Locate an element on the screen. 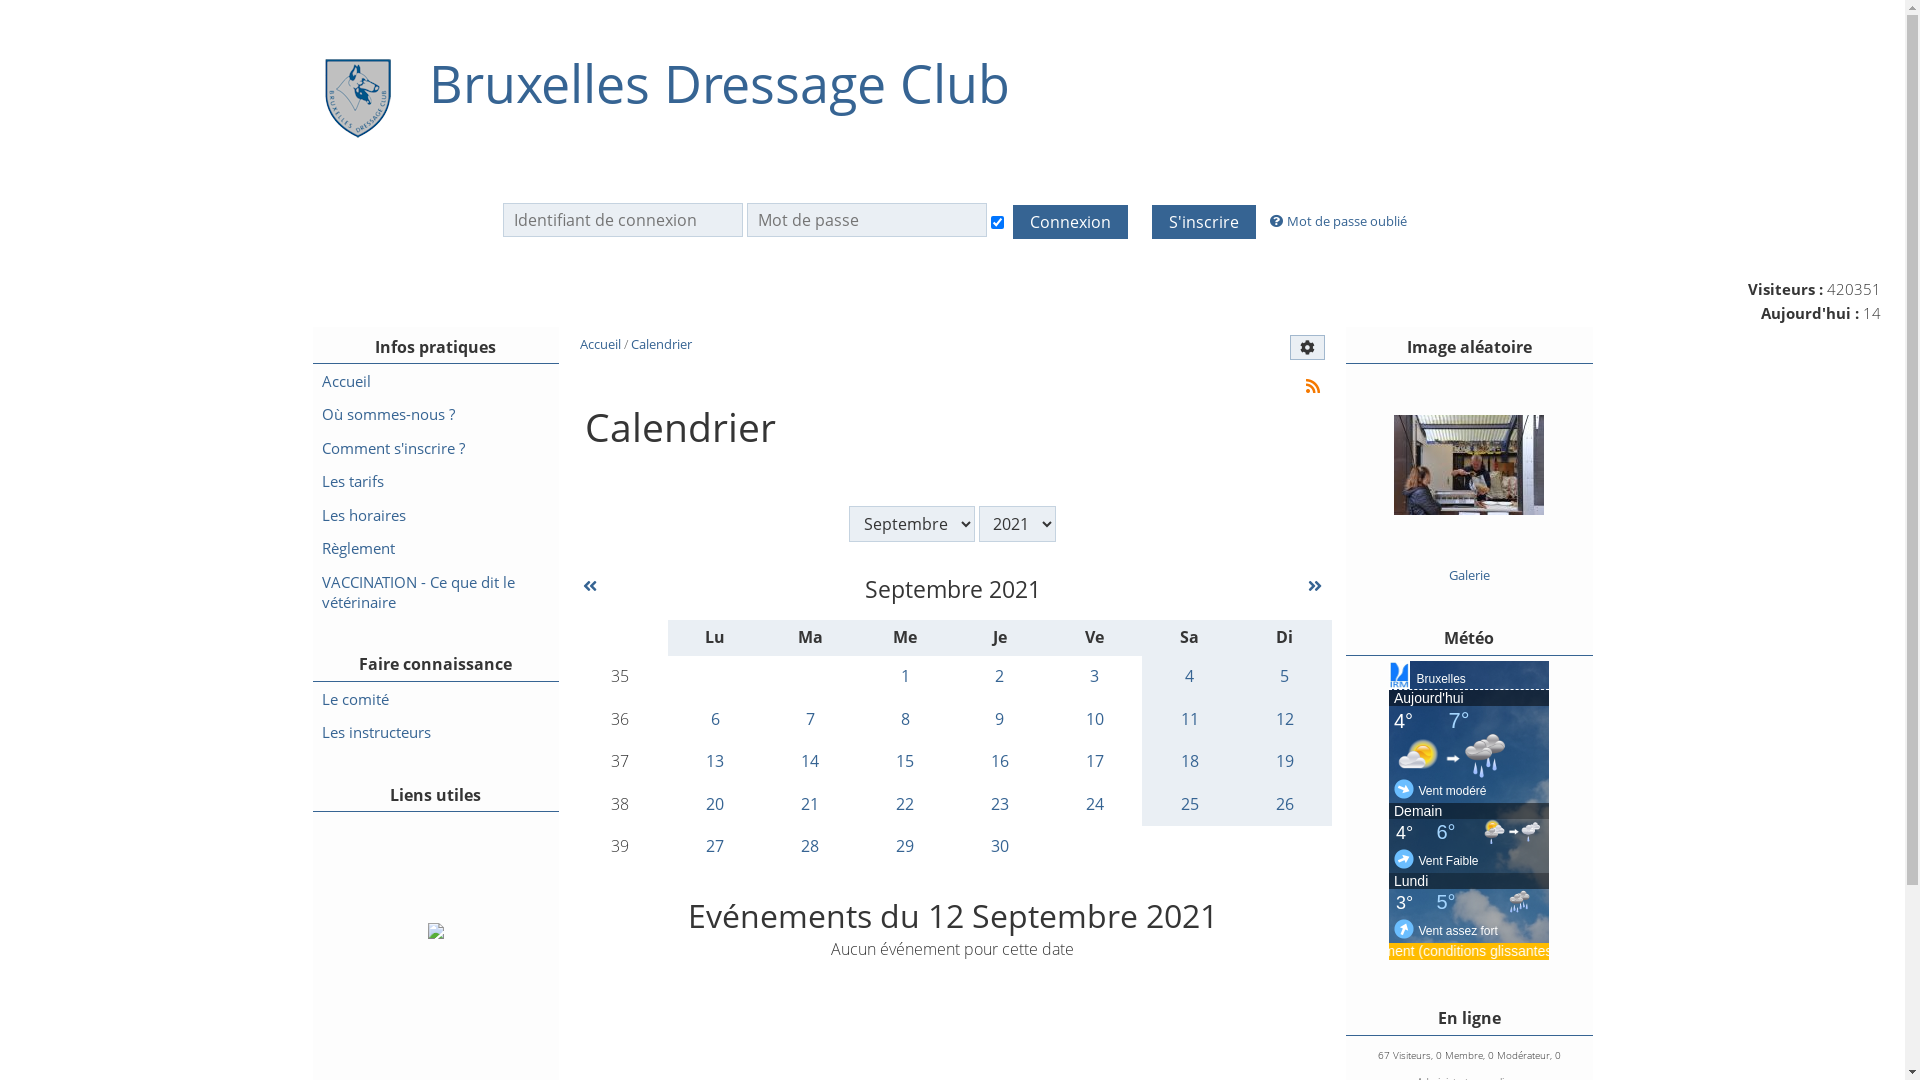 The height and width of the screenshot is (1080, 1920). 23 is located at coordinates (1000, 804).